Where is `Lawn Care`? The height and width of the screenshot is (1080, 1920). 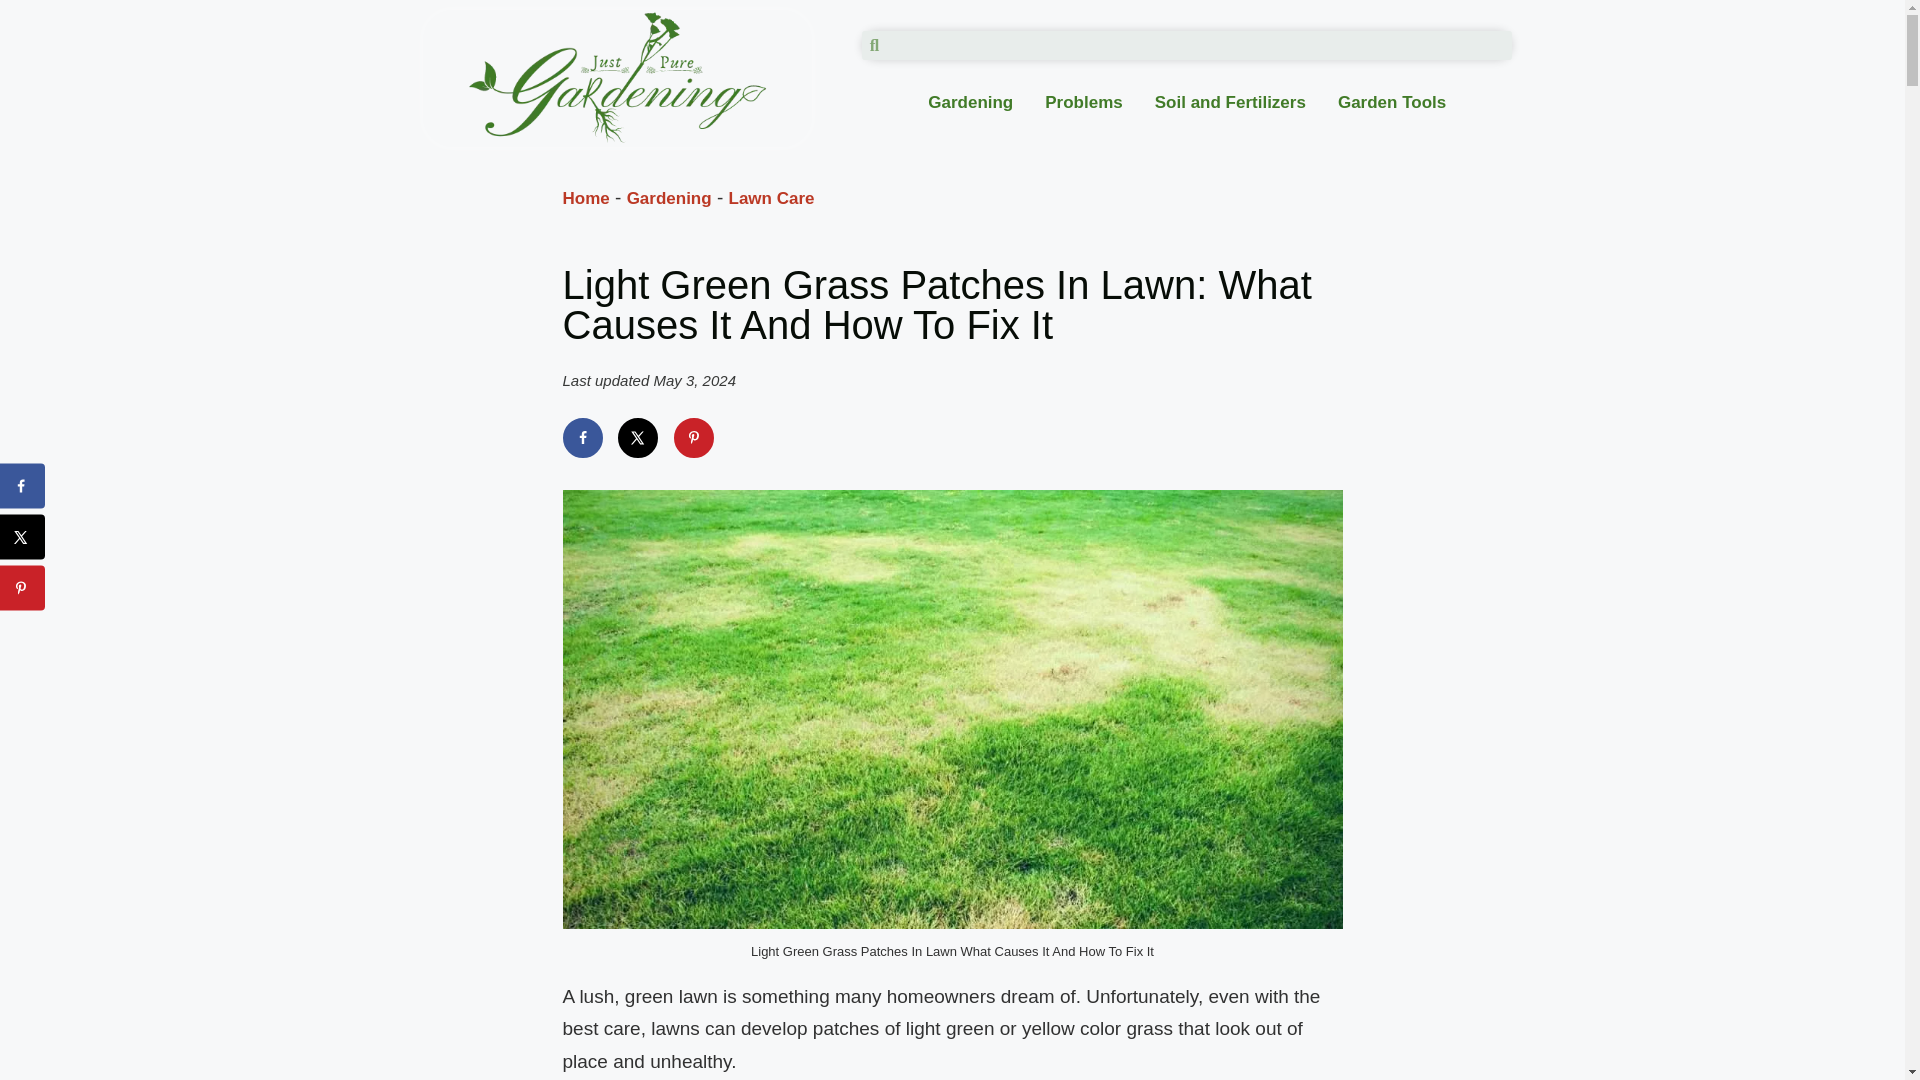
Lawn Care is located at coordinates (772, 198).